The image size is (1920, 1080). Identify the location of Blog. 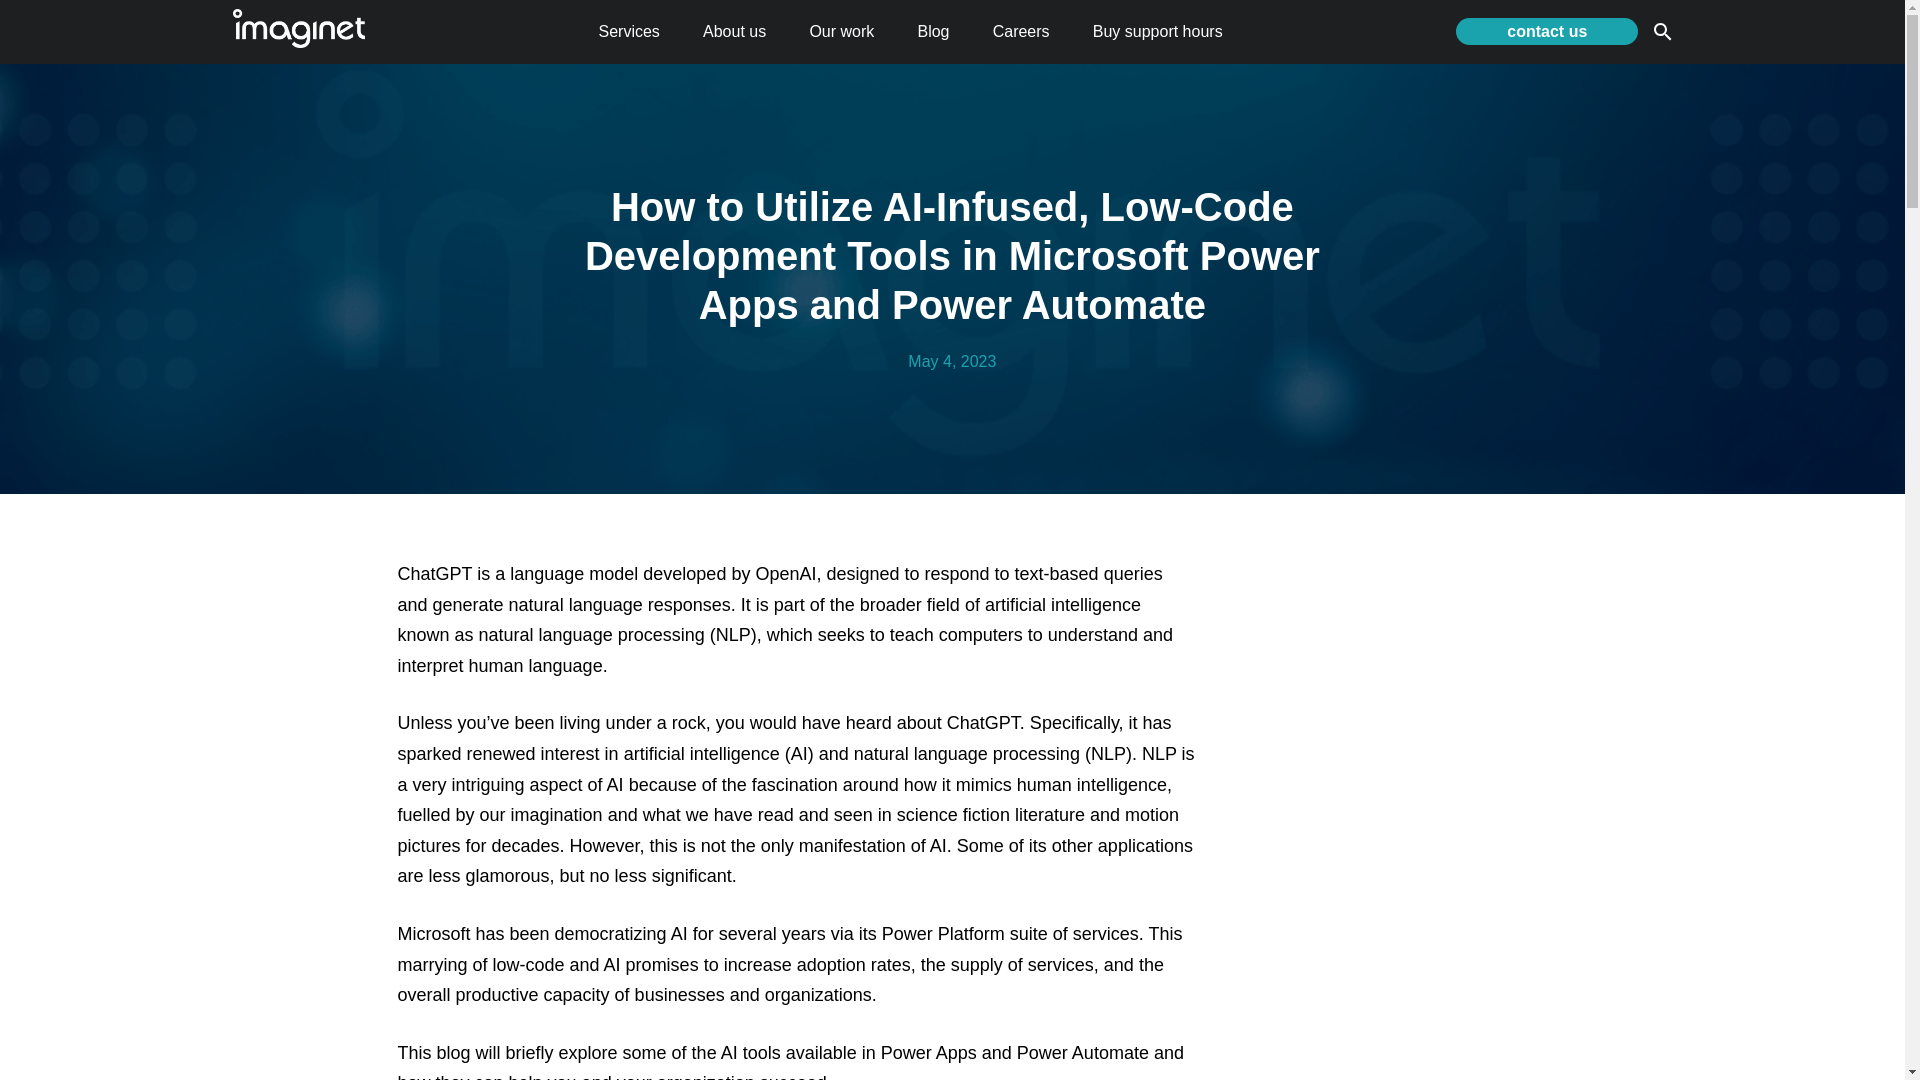
(932, 30).